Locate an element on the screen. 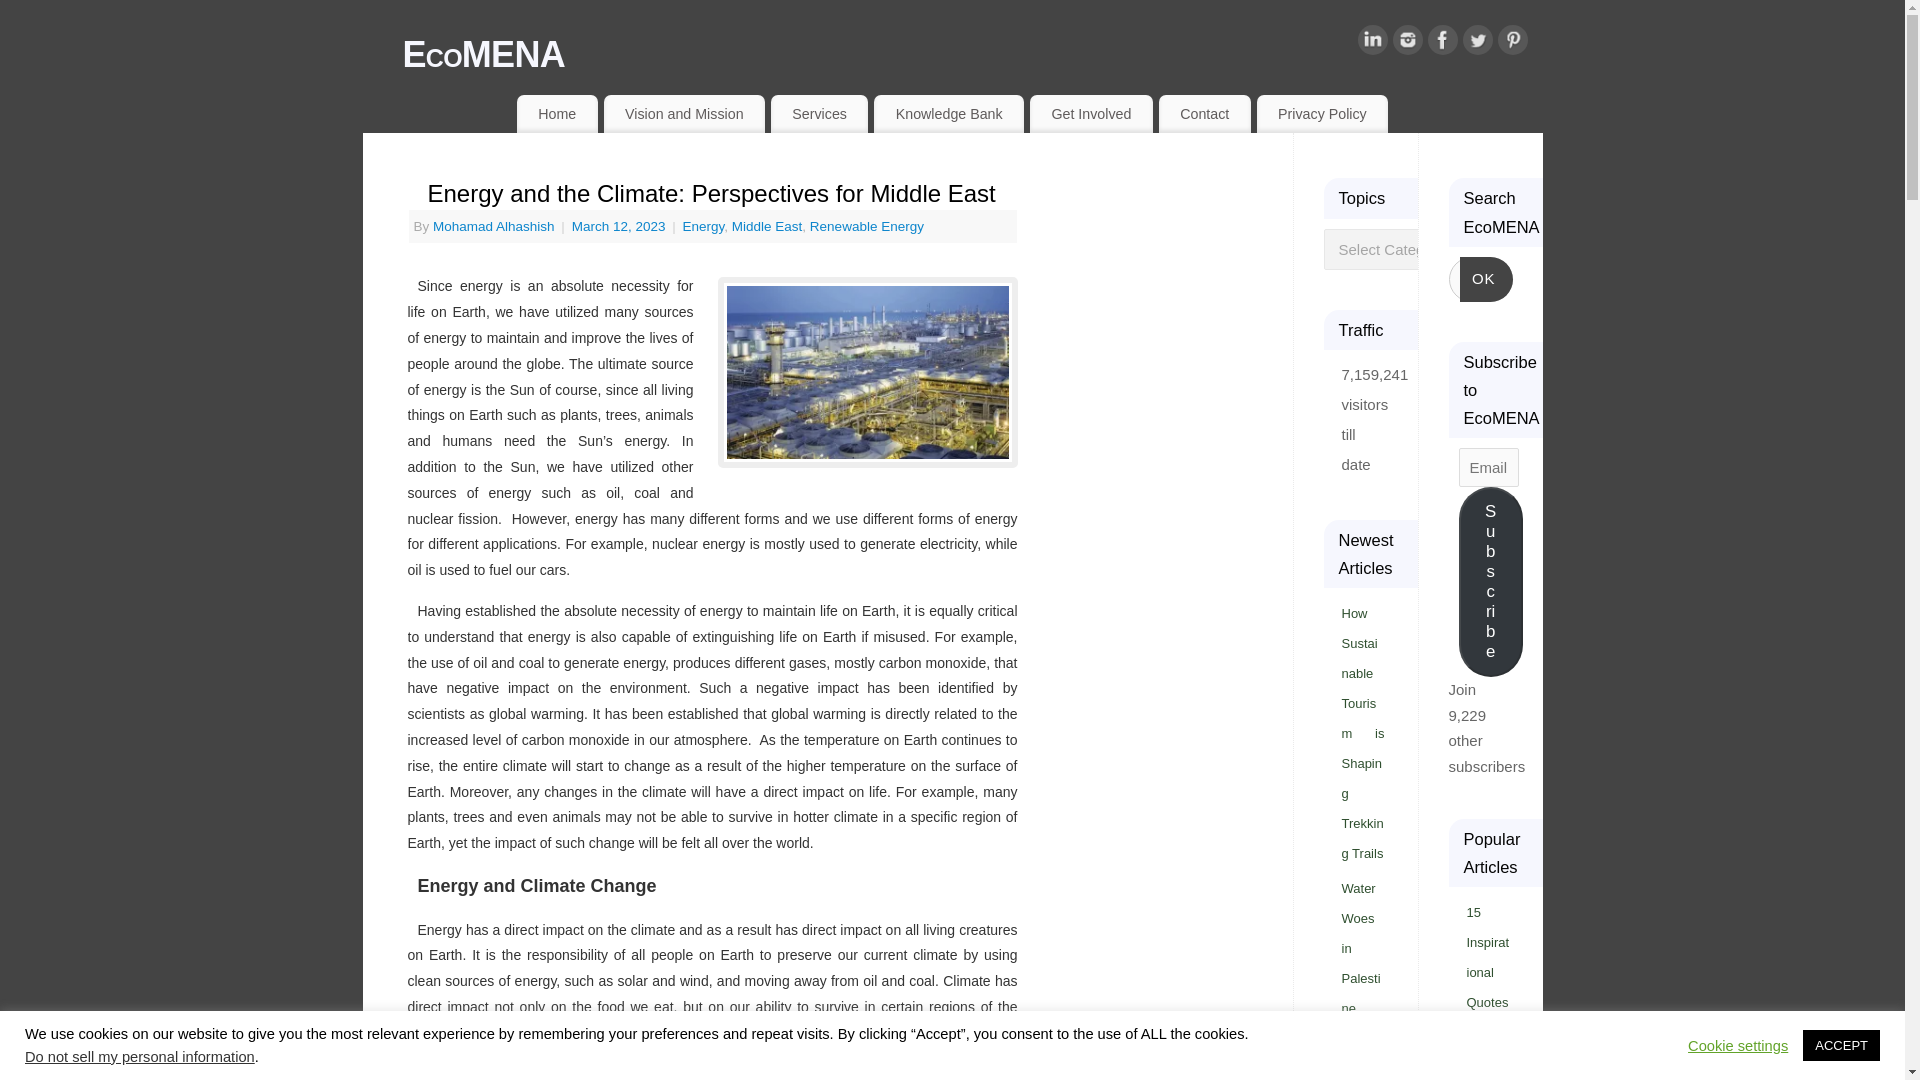  Contact is located at coordinates (1205, 114).